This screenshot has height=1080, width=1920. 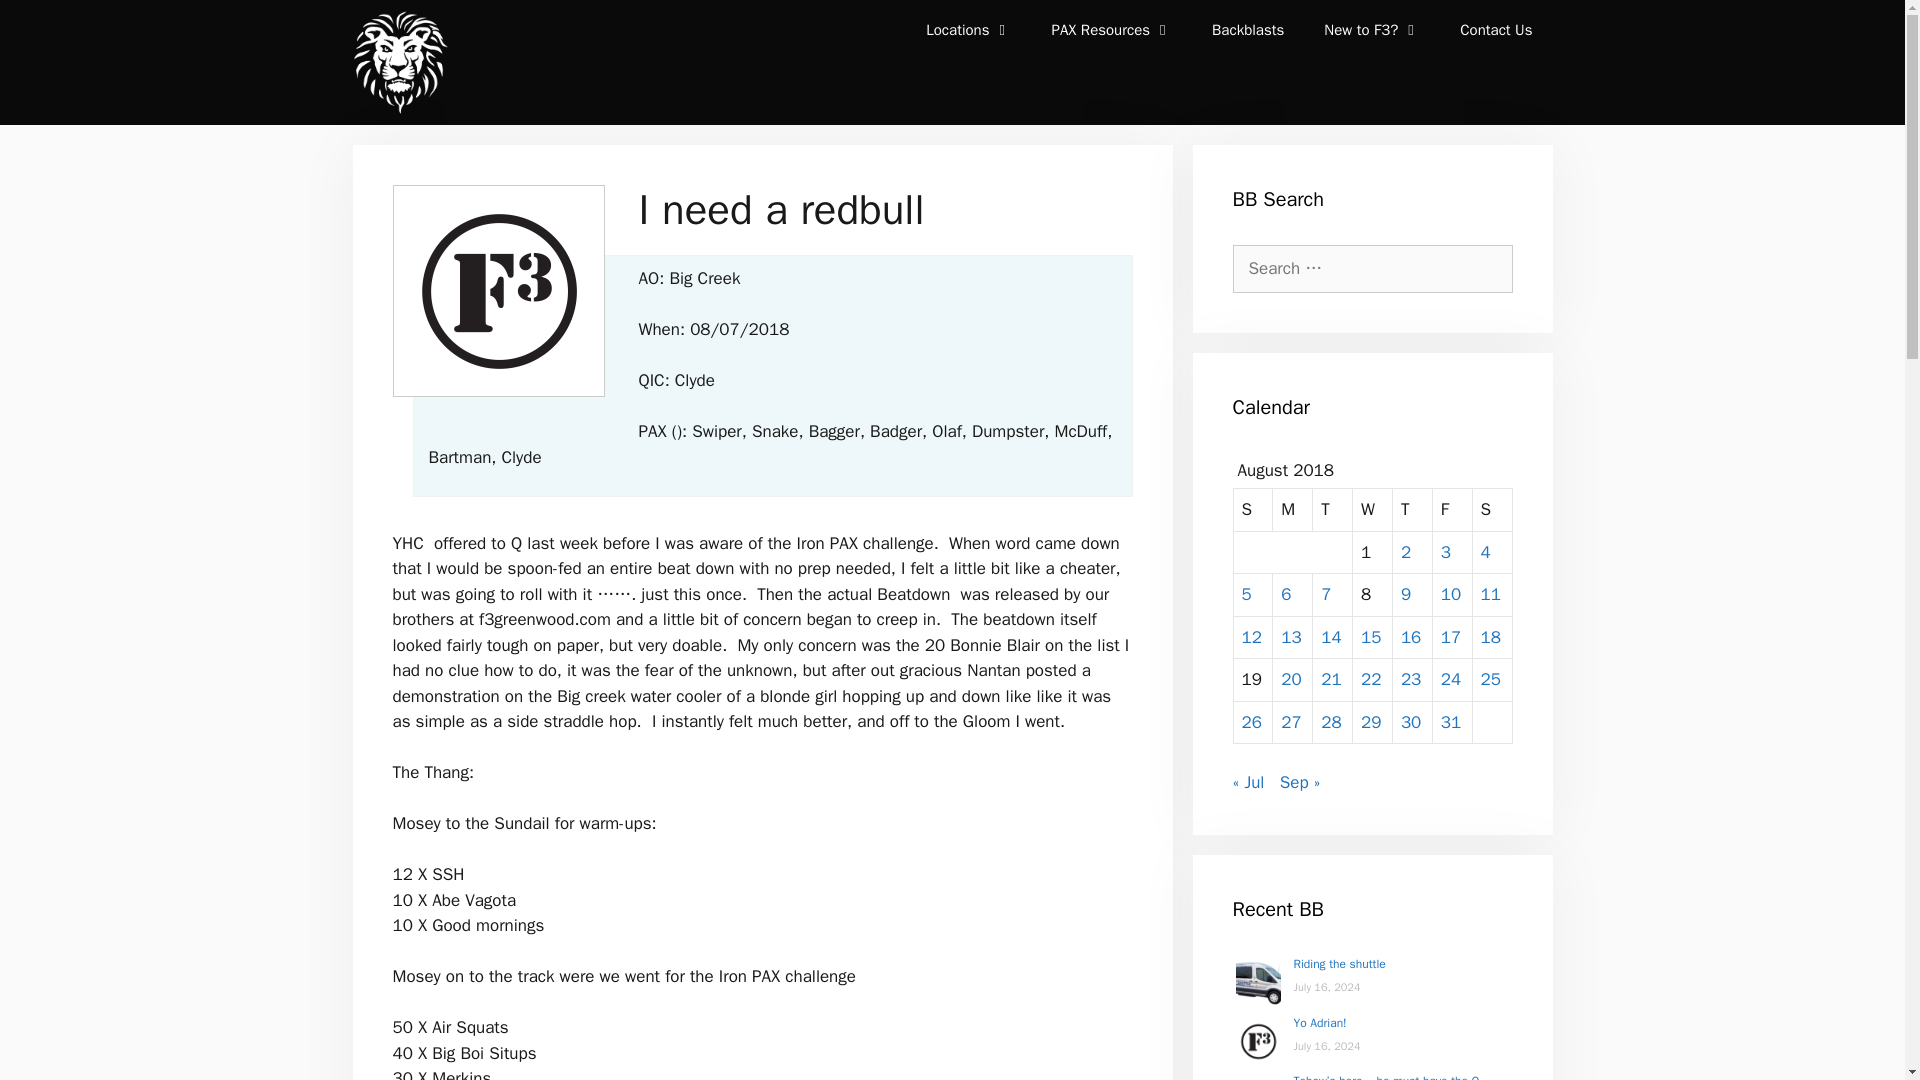 I want to click on Friday, so click(x=1452, y=510).